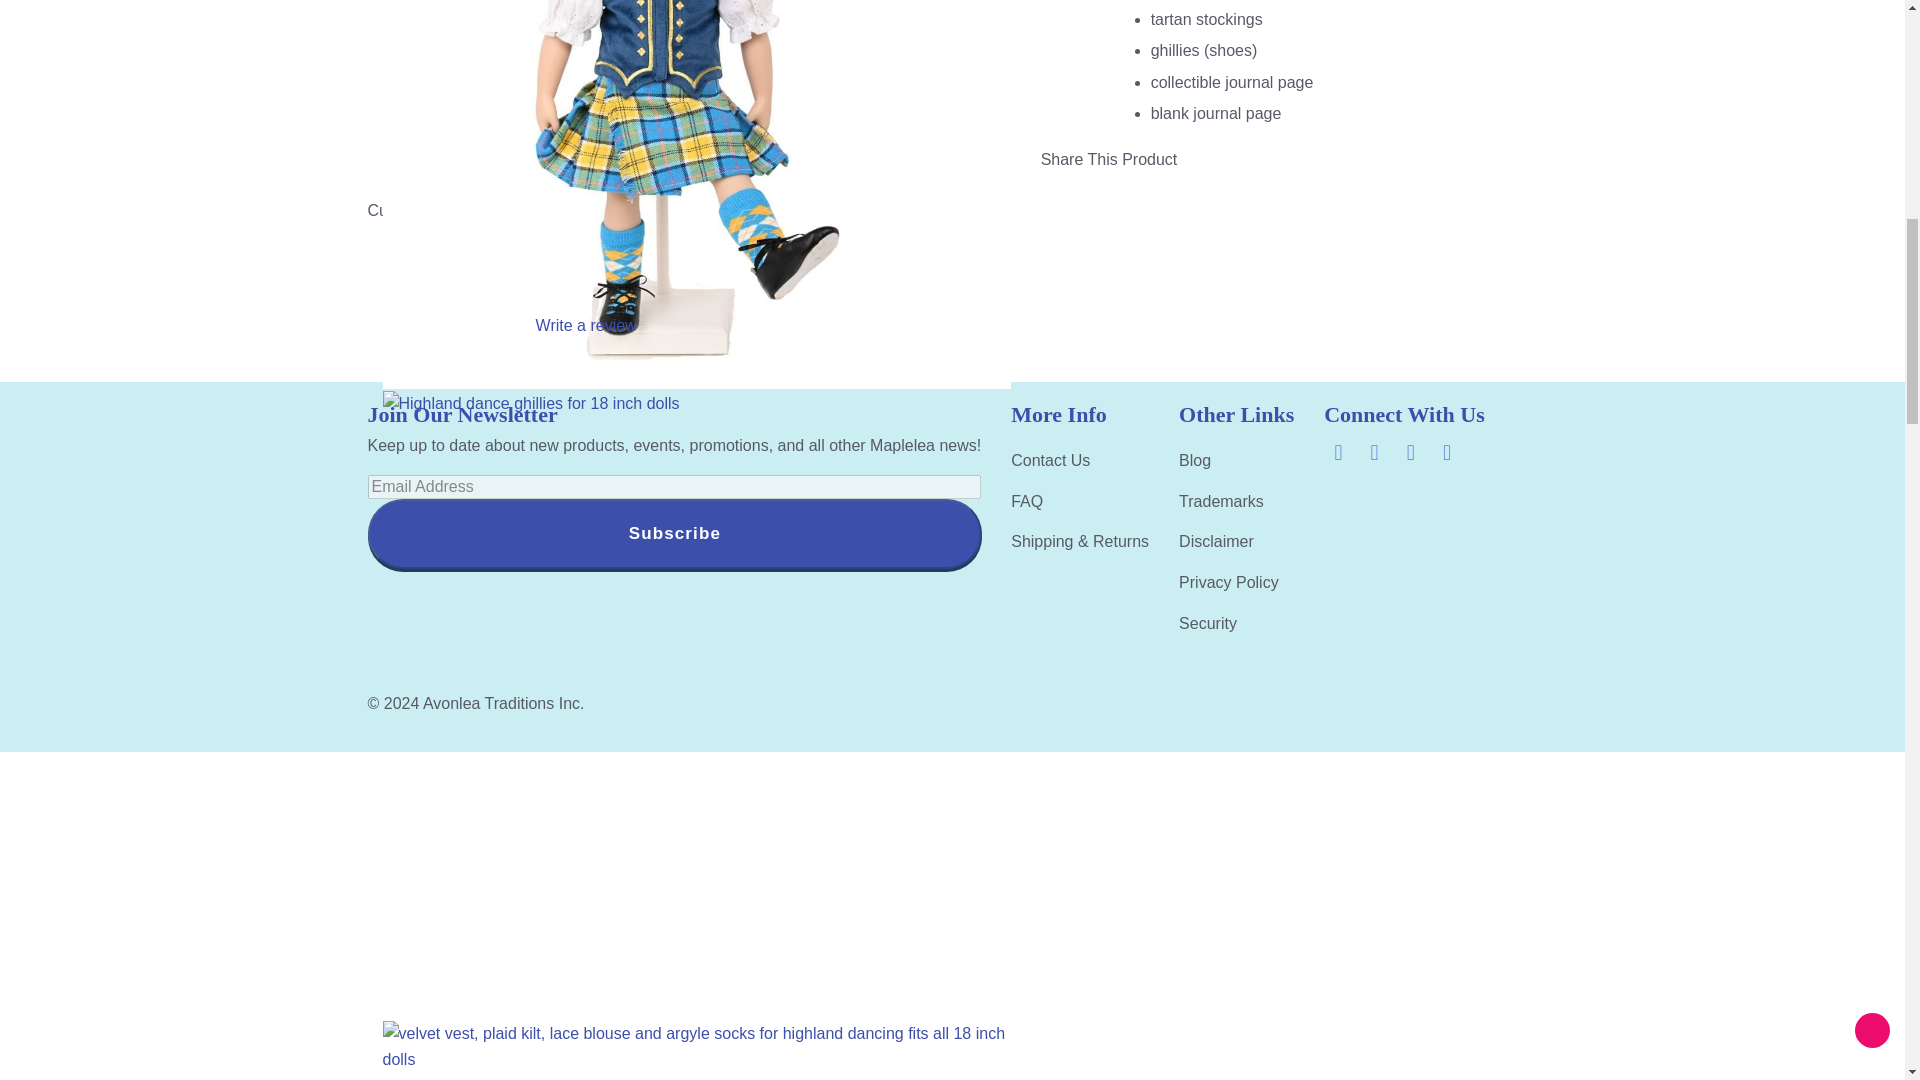 The height and width of the screenshot is (1080, 1920). Describe the element at coordinates (674, 534) in the screenshot. I see `Subscribe` at that location.